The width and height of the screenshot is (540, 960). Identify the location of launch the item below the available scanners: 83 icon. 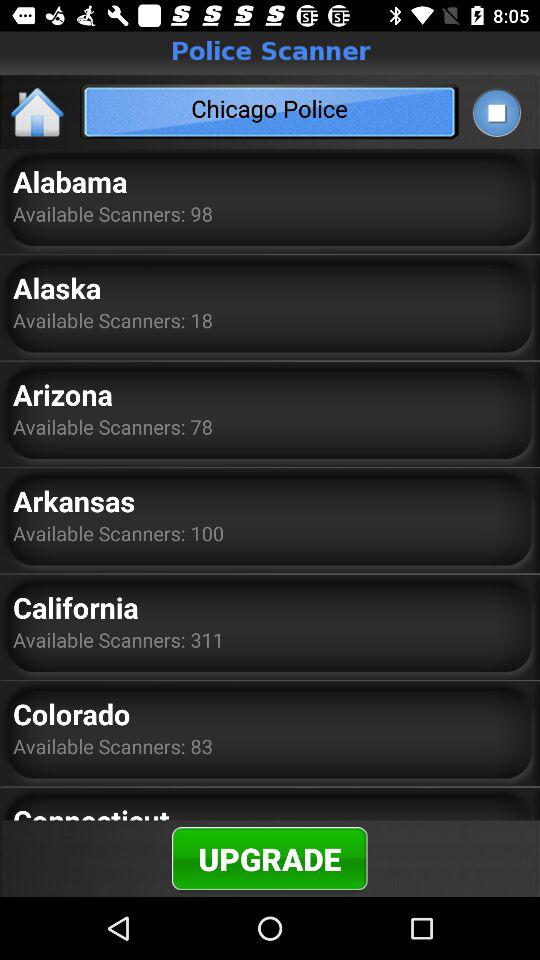
(91, 810).